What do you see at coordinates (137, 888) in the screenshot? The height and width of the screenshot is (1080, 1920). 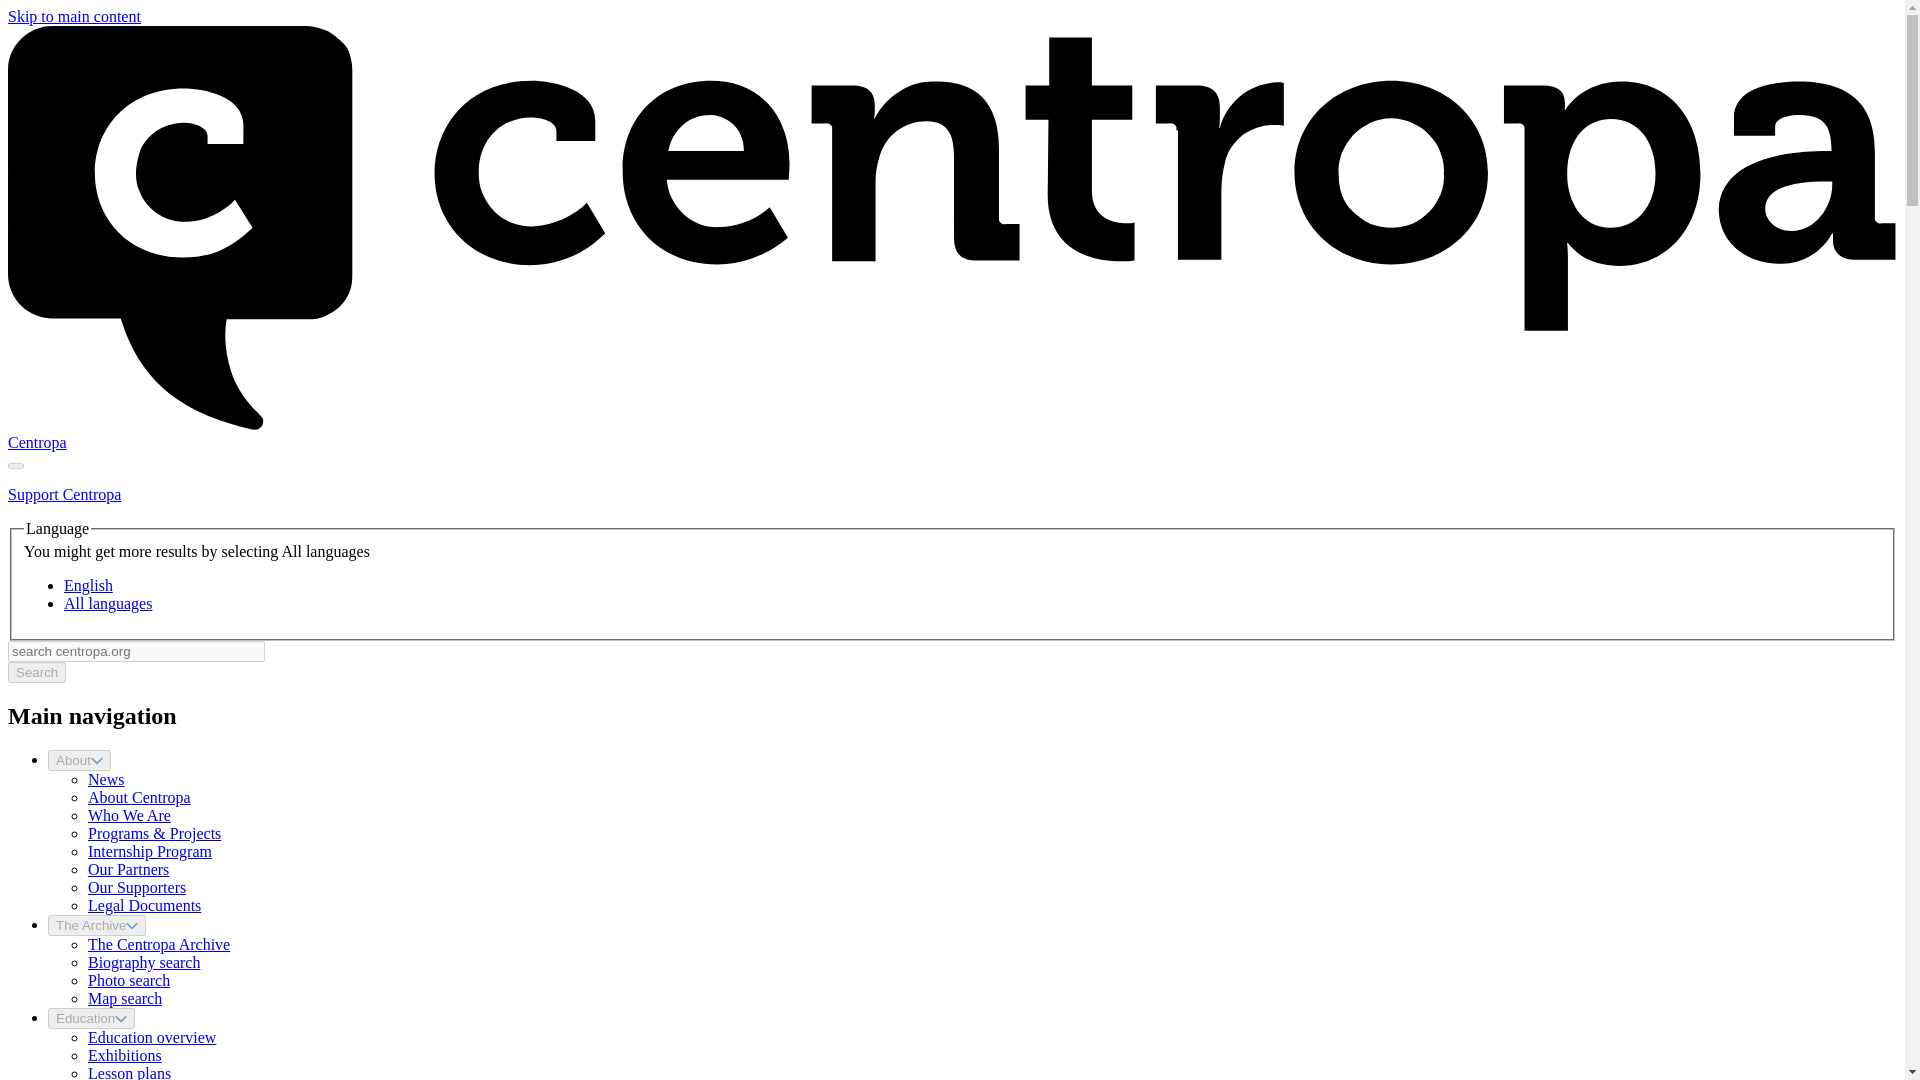 I see `Our Supporters` at bounding box center [137, 888].